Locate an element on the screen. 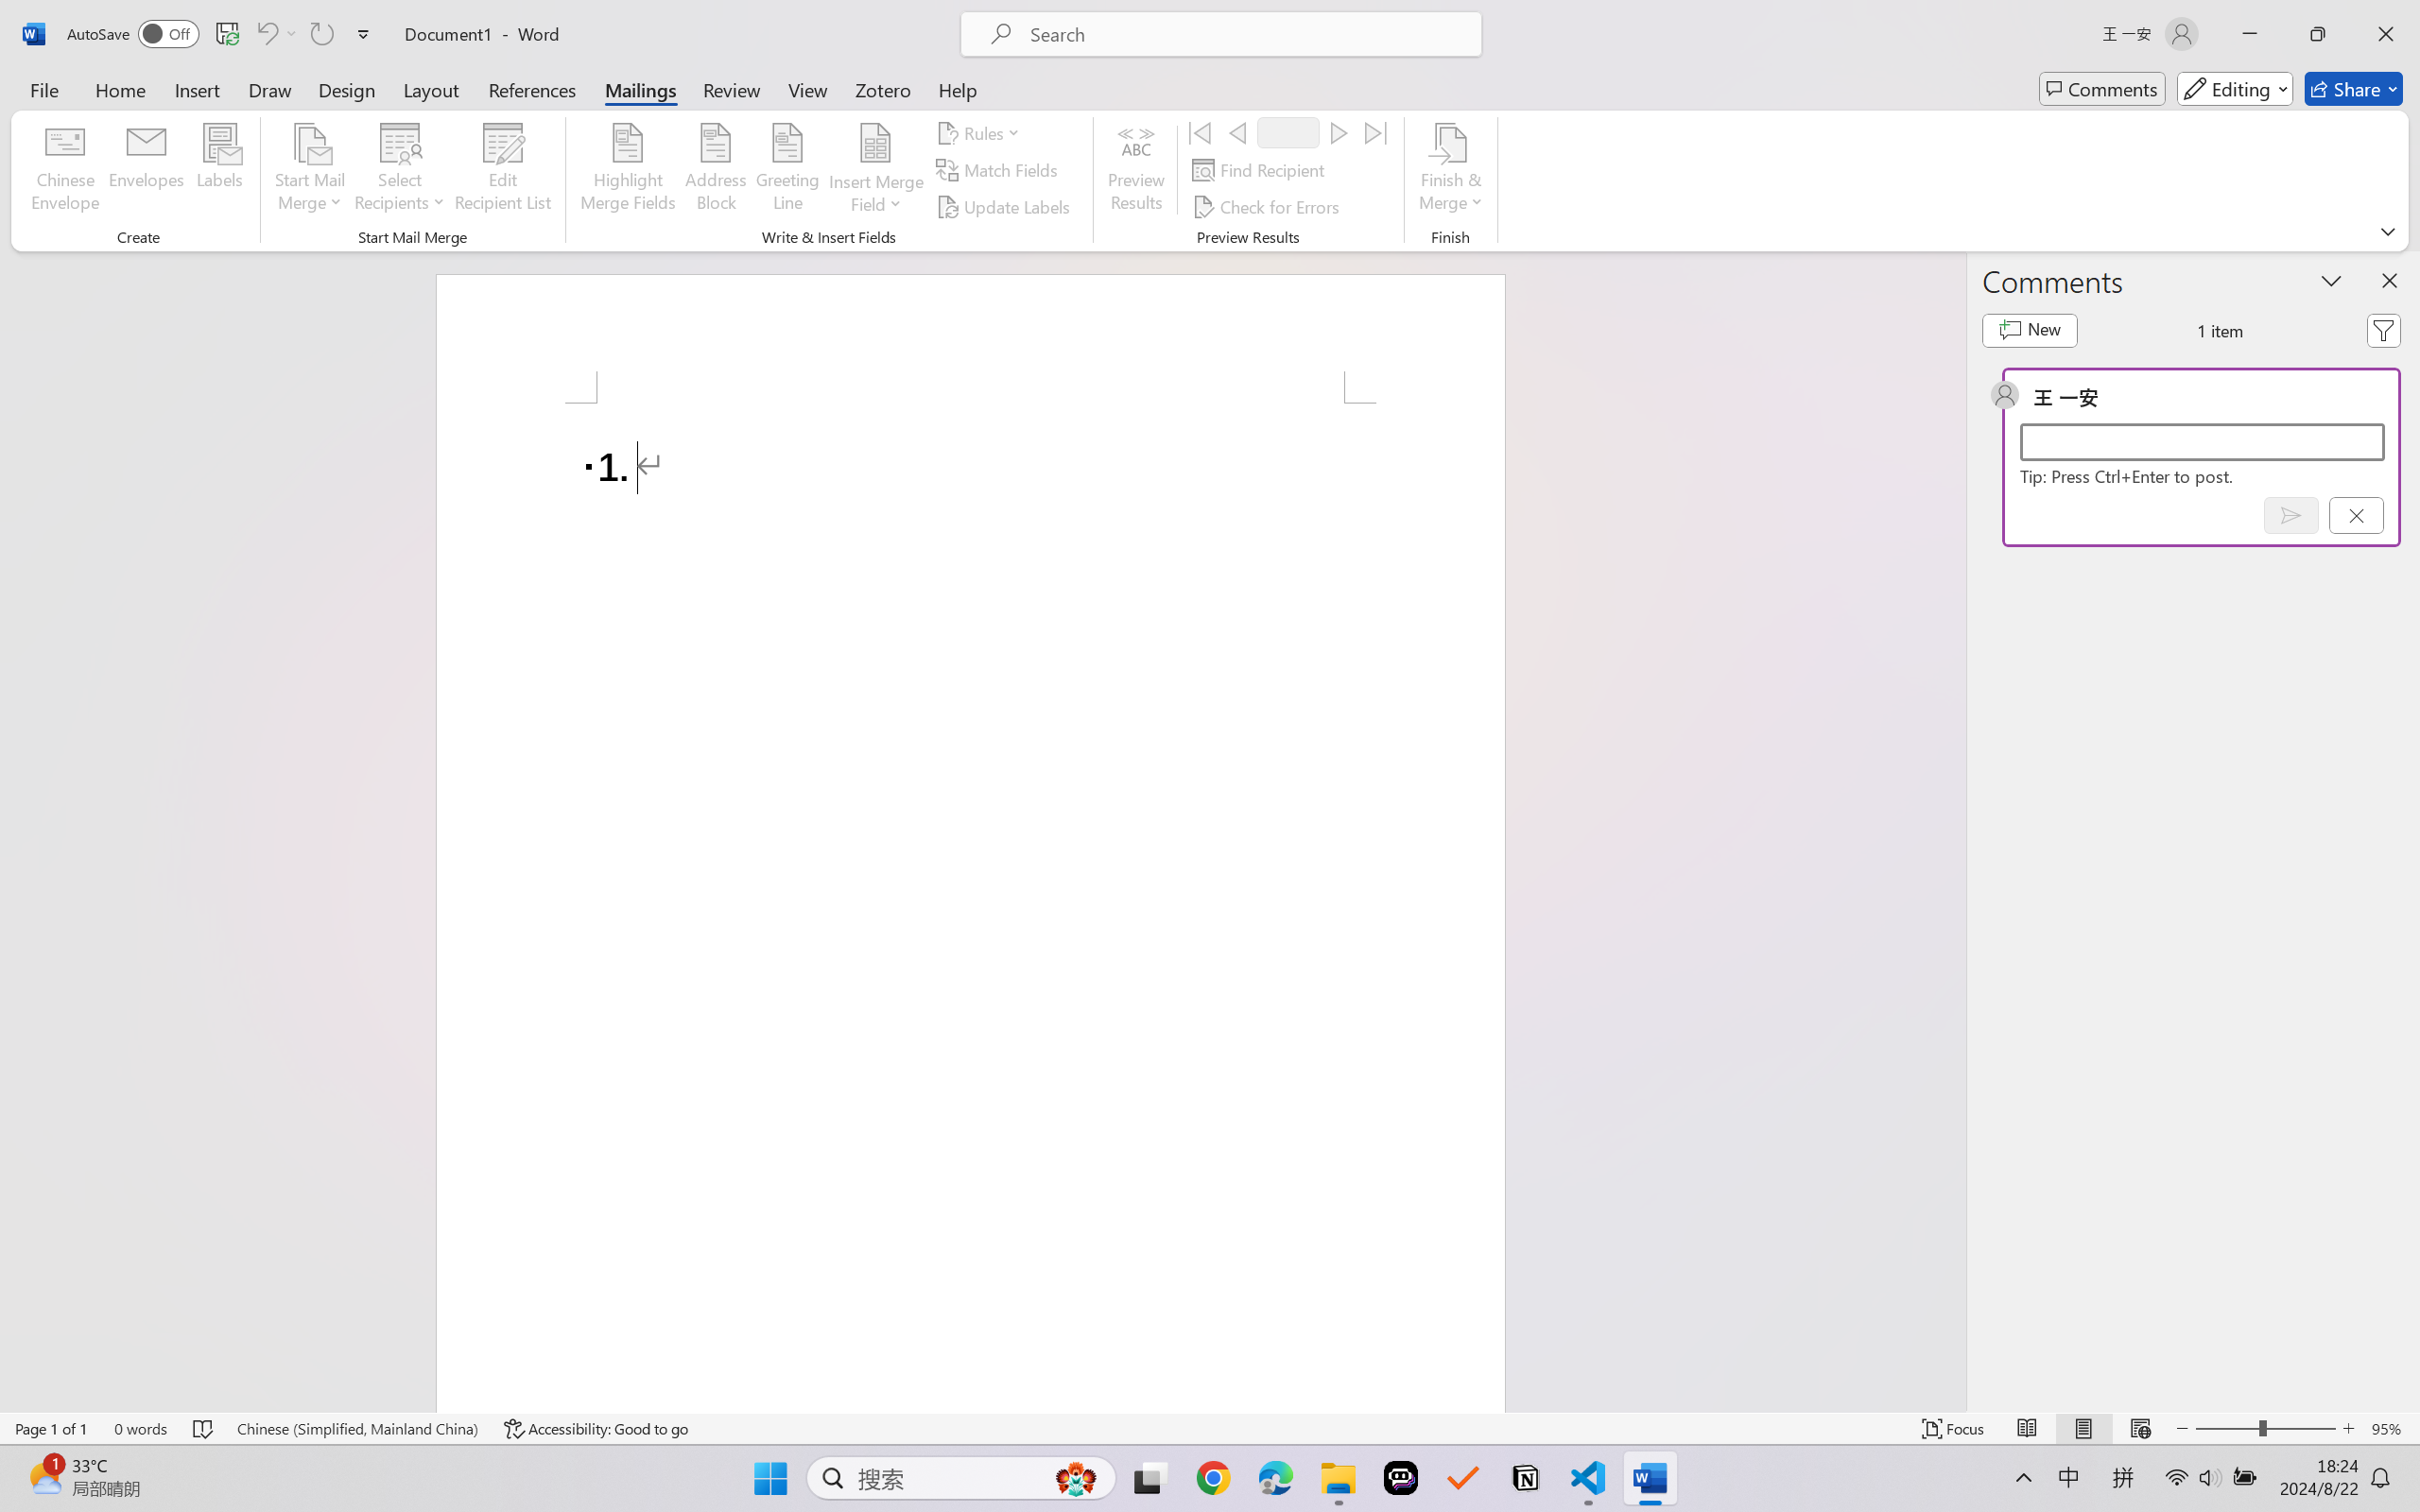 The width and height of the screenshot is (2420, 1512). Font Color Red is located at coordinates (531, 125).